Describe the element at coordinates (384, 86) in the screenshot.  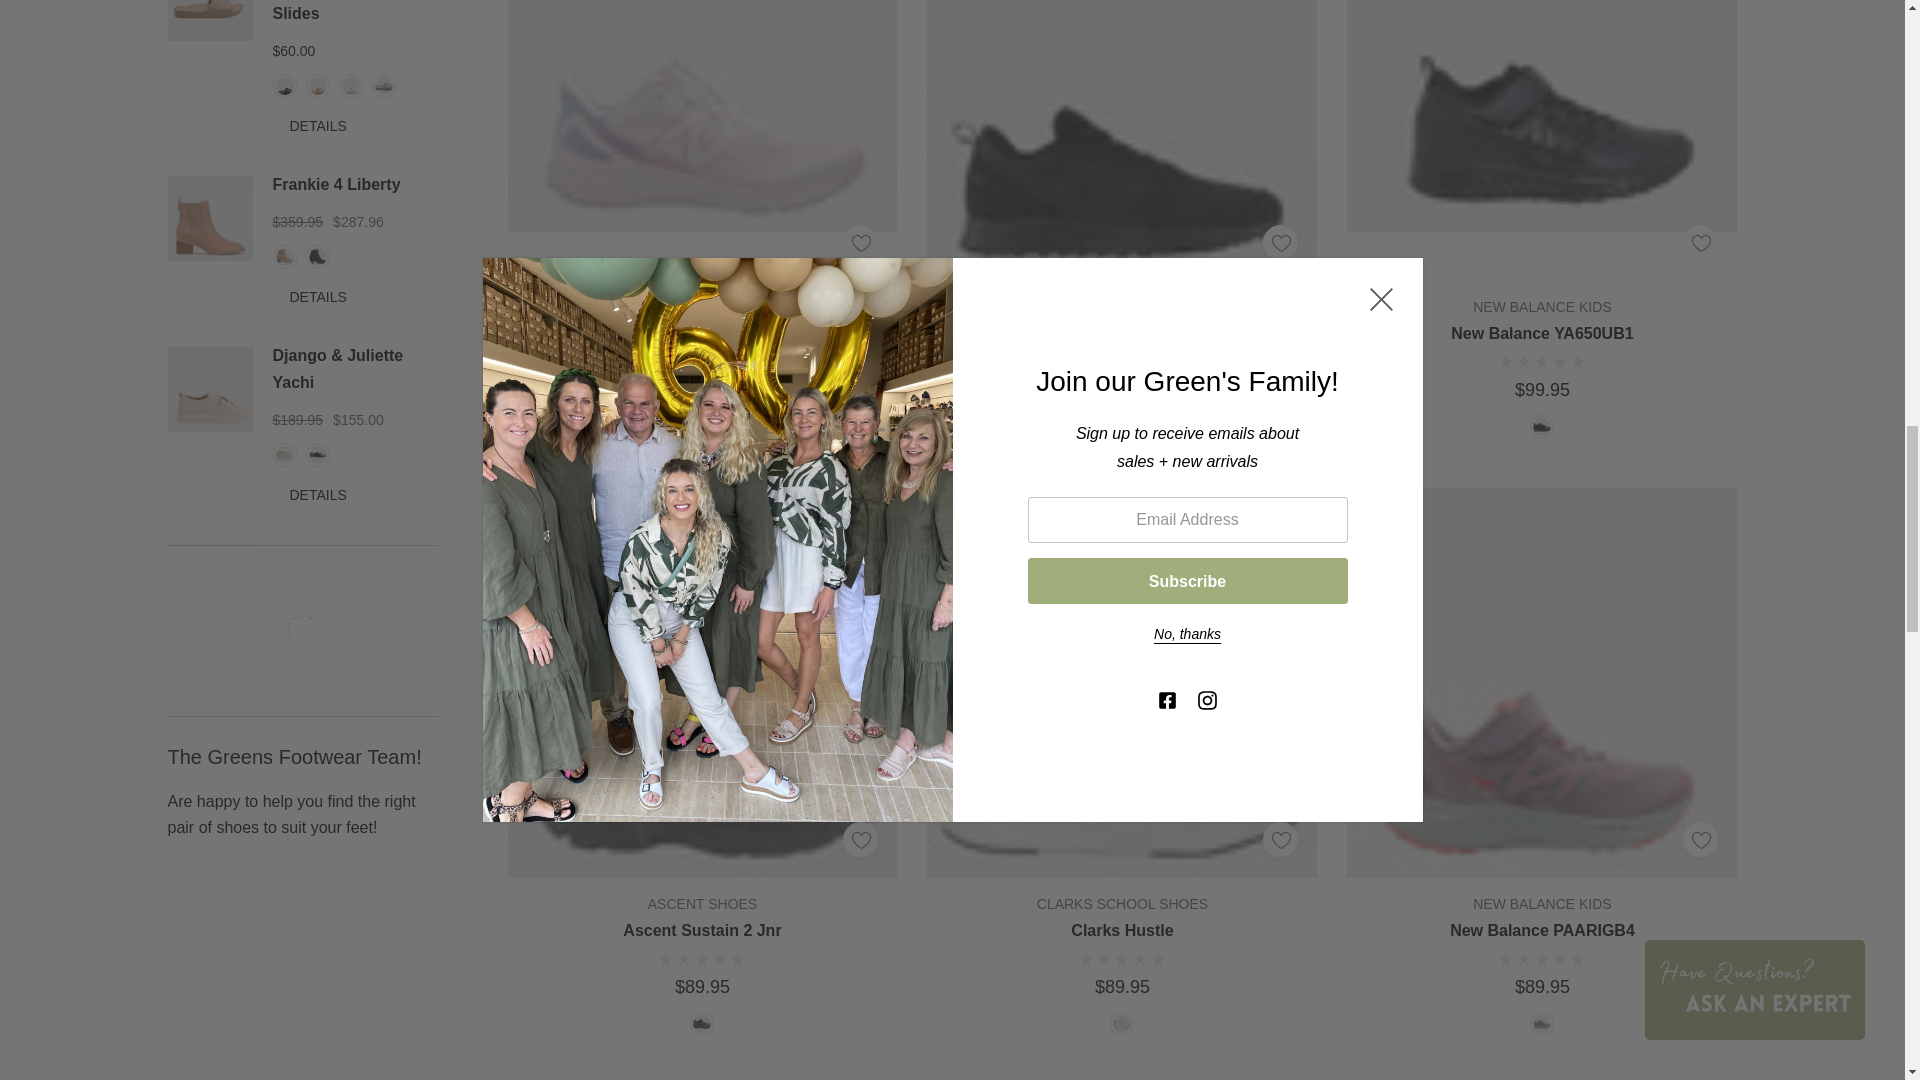
I see `Taupe` at that location.